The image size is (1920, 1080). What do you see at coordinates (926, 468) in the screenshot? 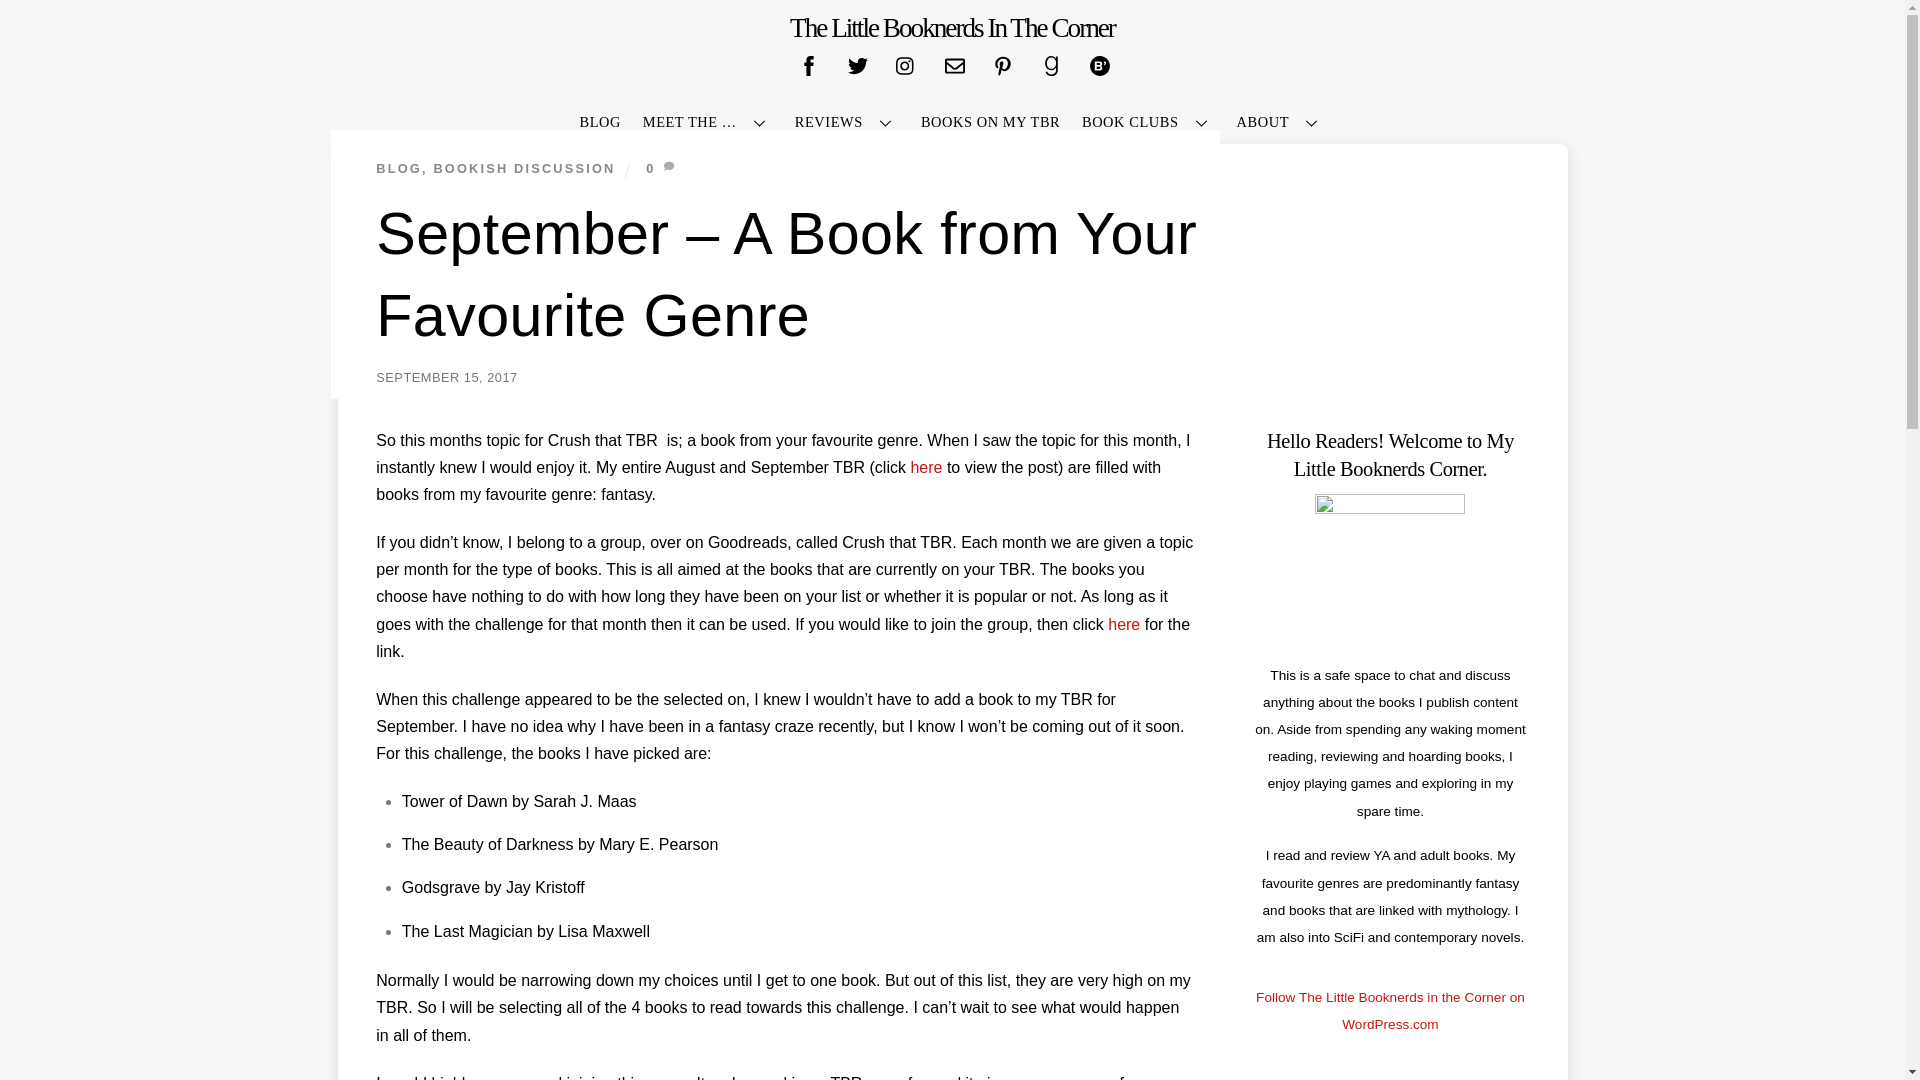
I see `here` at bounding box center [926, 468].